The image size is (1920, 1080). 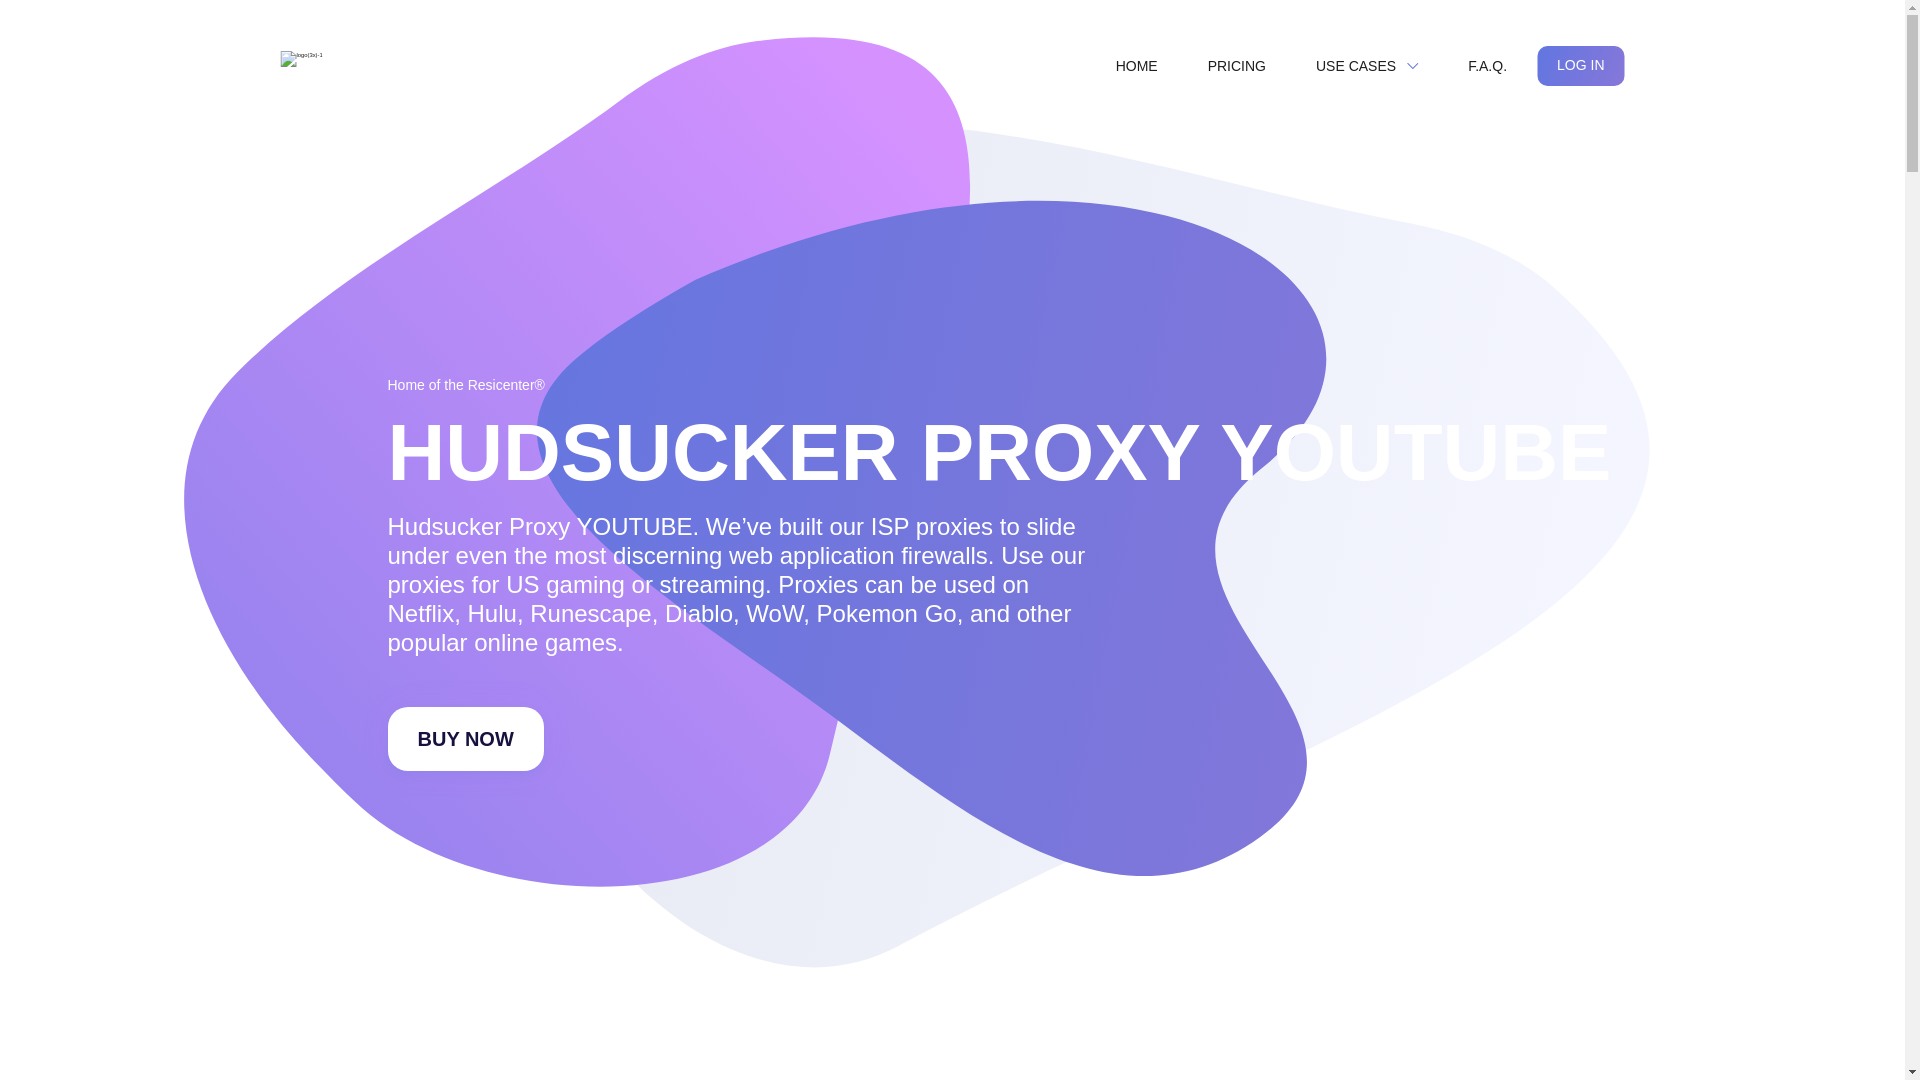 What do you see at coordinates (1486, 66) in the screenshot?
I see `F.A.Q.` at bounding box center [1486, 66].